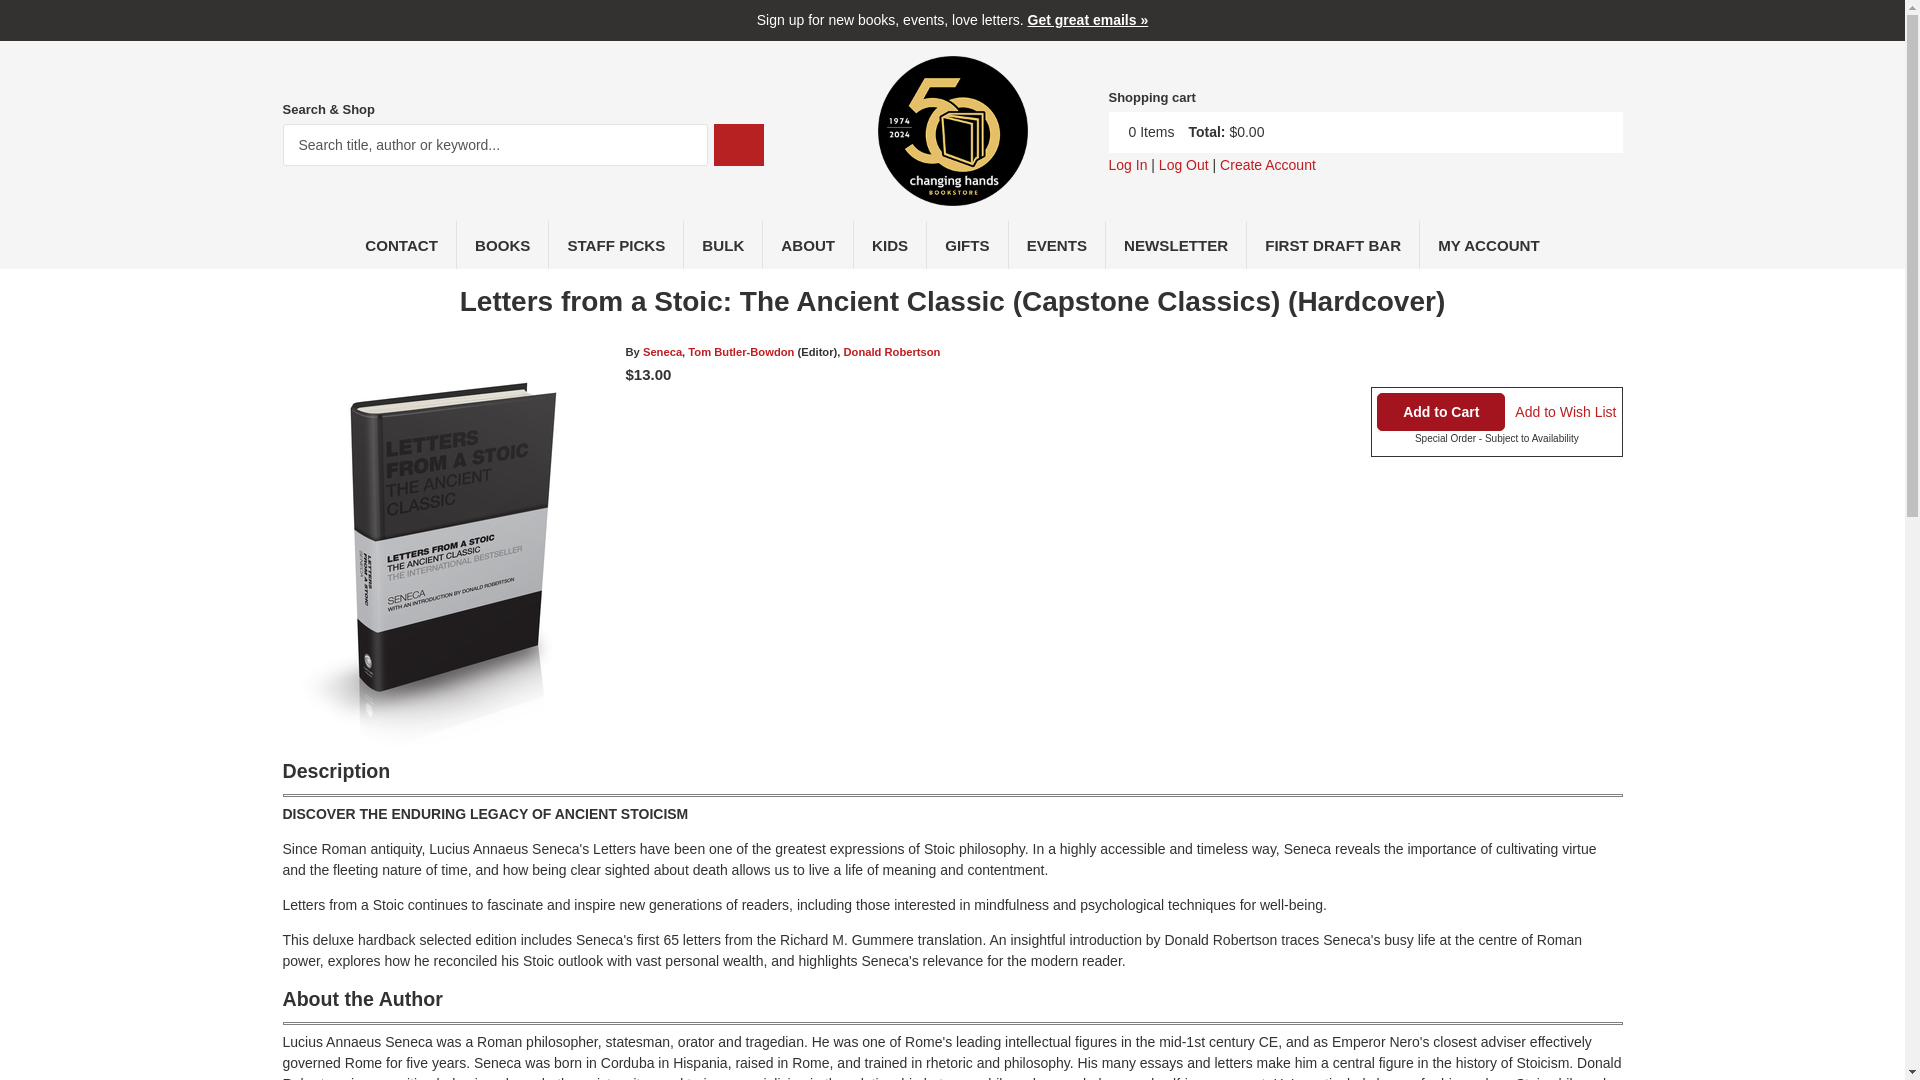  Describe the element at coordinates (952, 194) in the screenshot. I see `Home page` at that location.